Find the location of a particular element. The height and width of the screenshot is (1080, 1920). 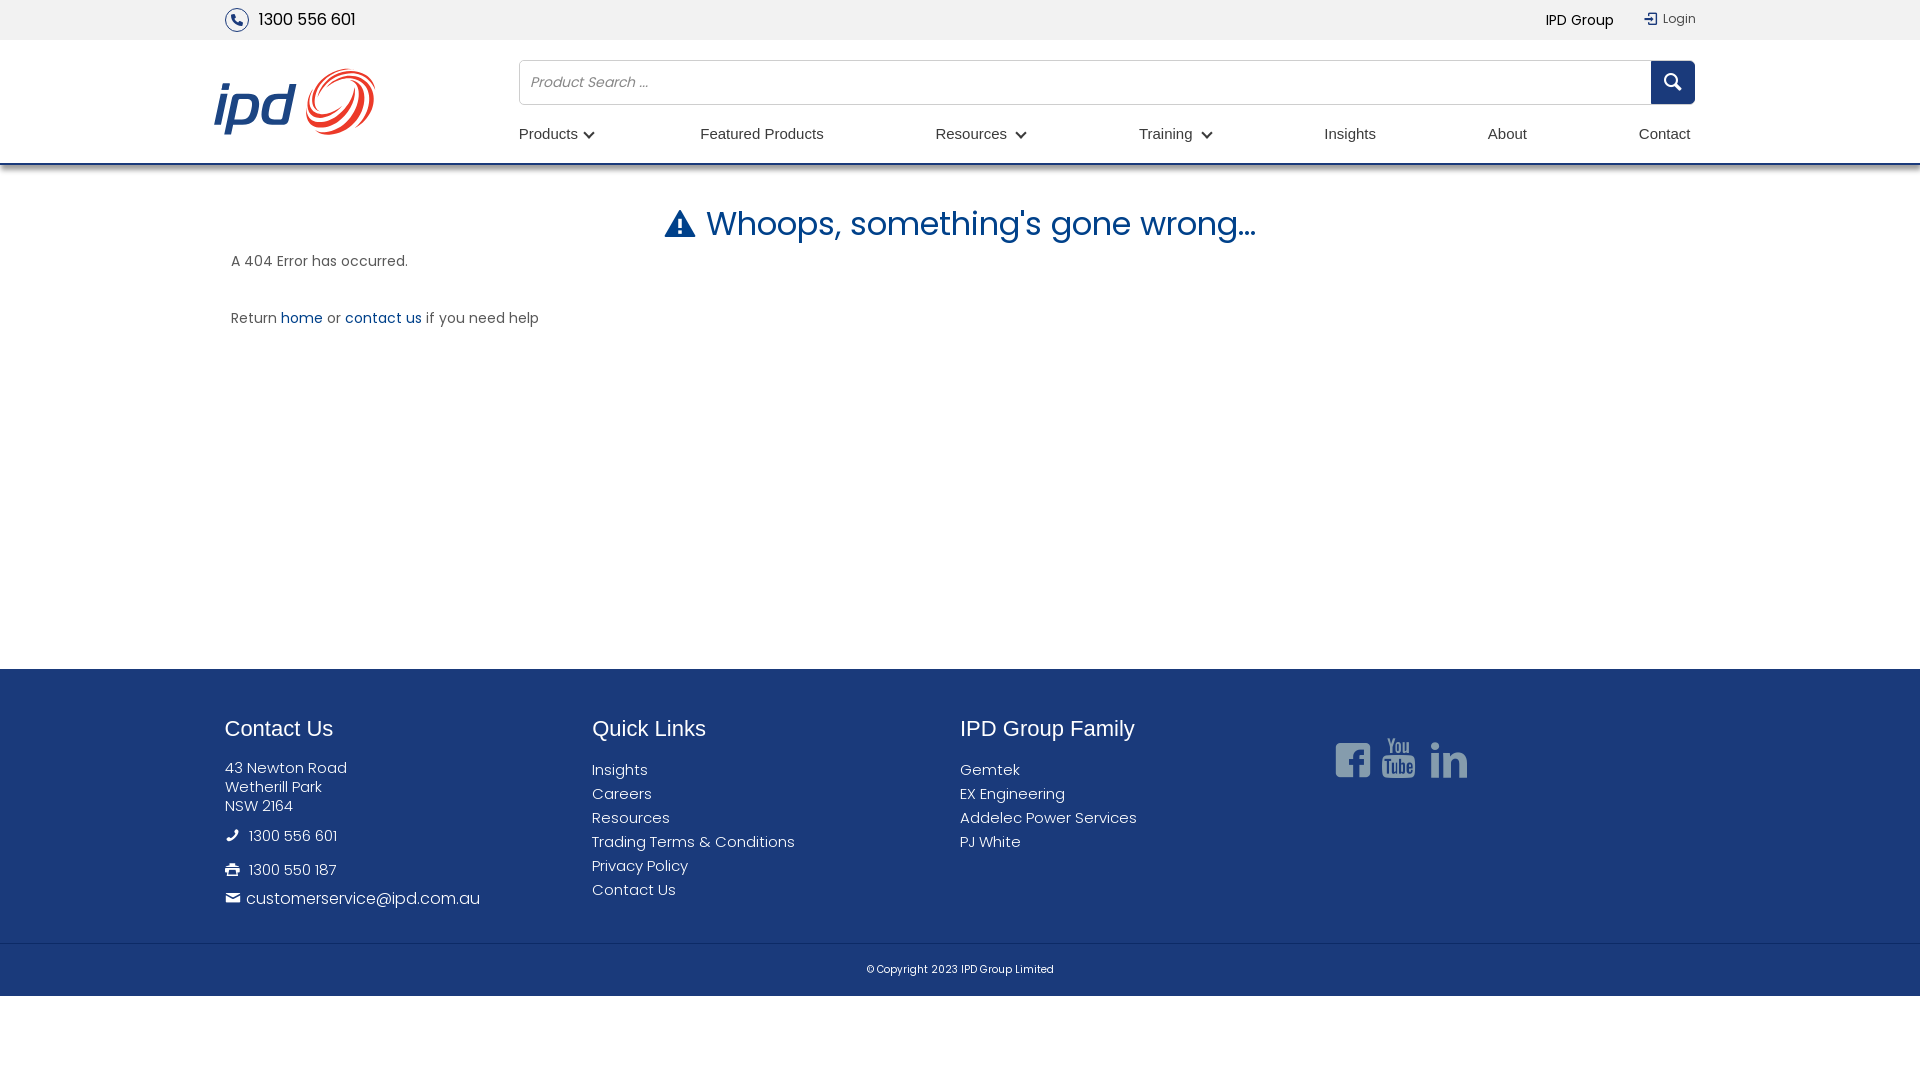

Resources is located at coordinates (981, 136).